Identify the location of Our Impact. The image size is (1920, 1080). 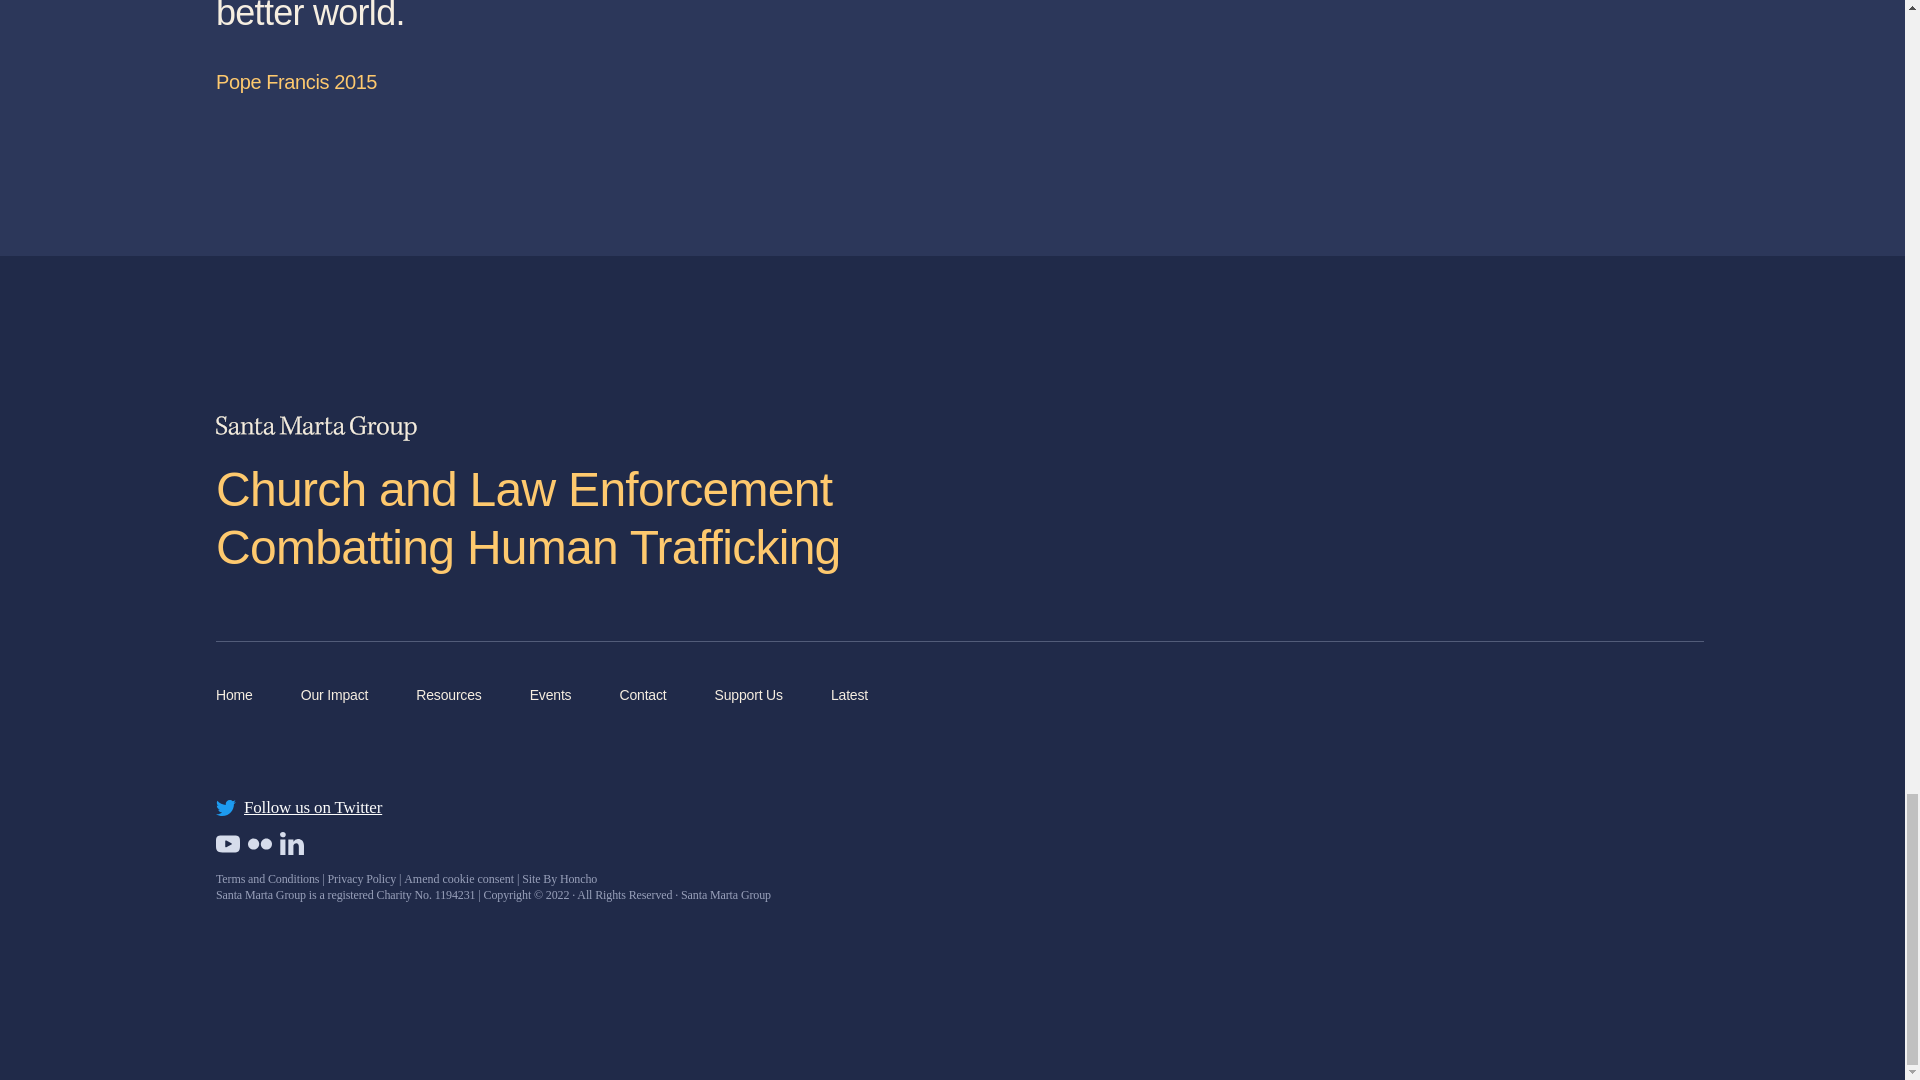
(334, 697).